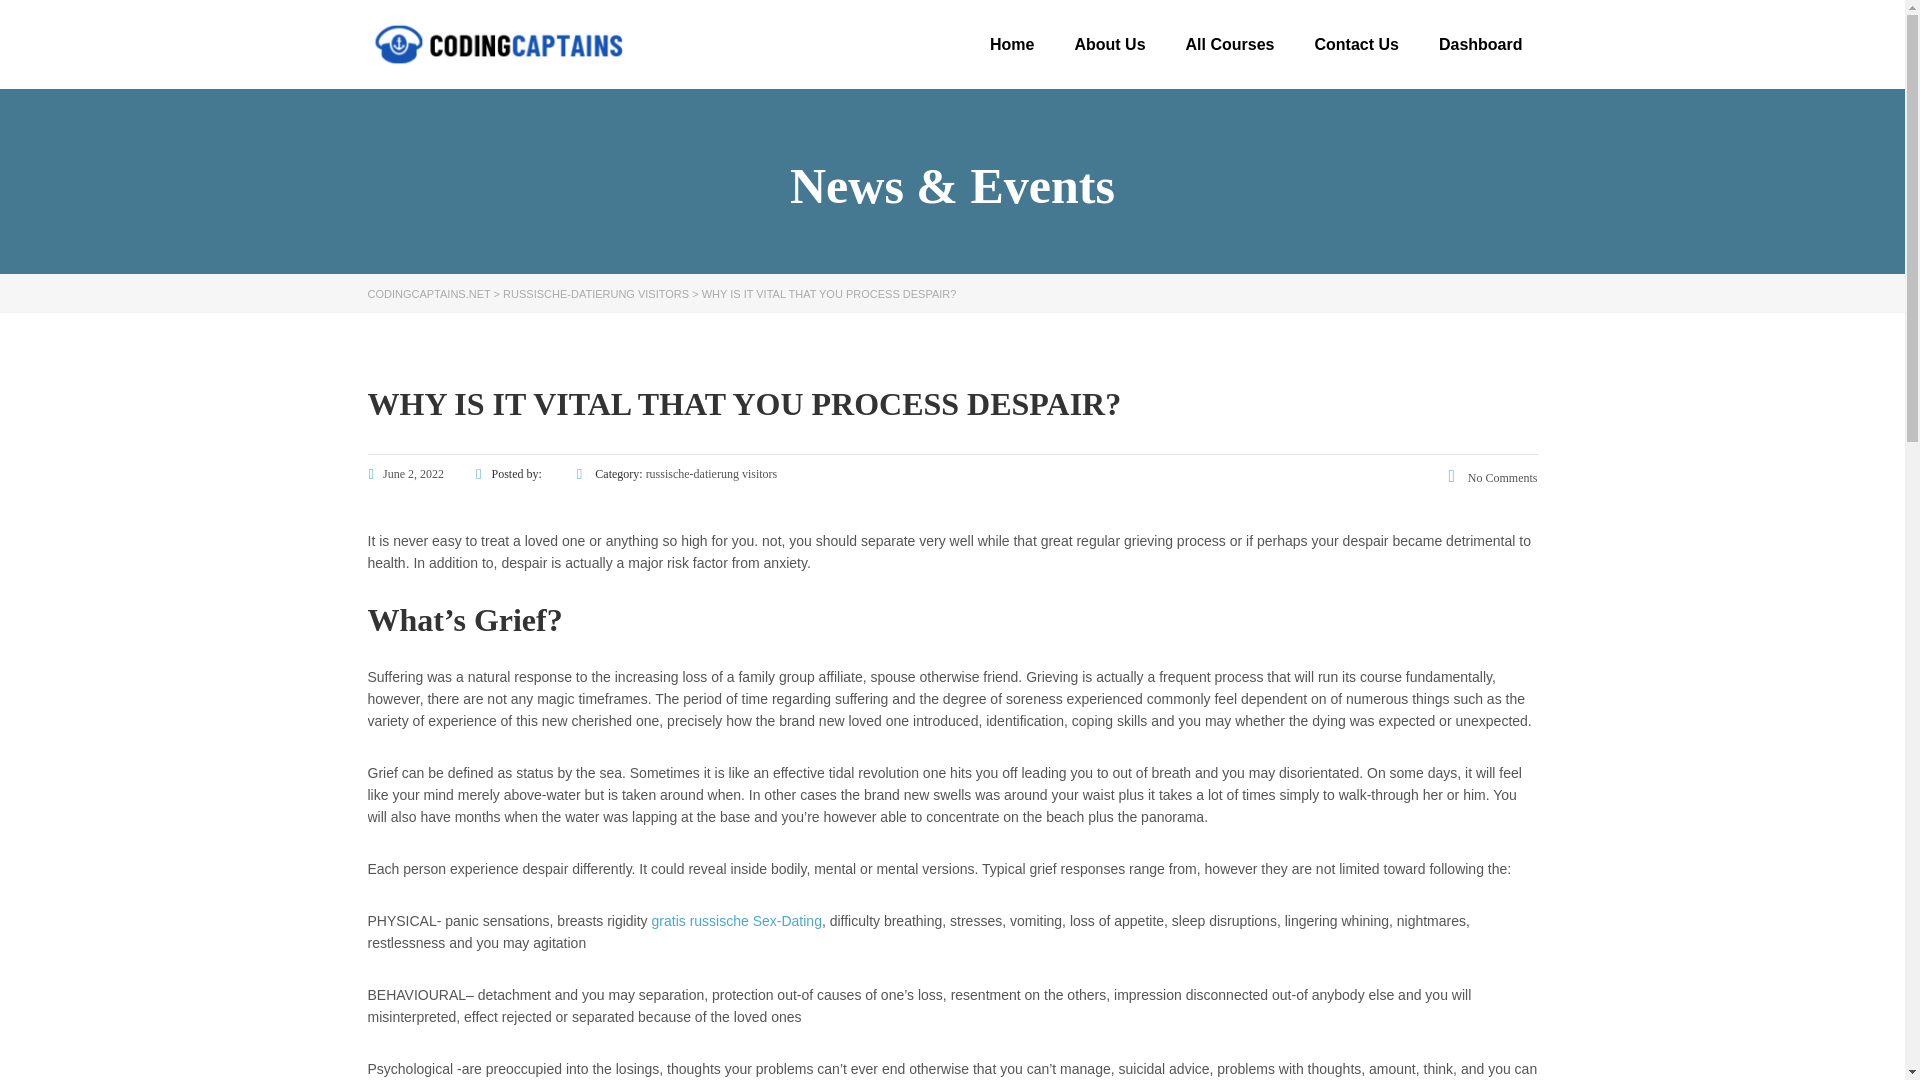 This screenshot has height=1080, width=1920. What do you see at coordinates (1480, 44) in the screenshot?
I see `Dashboard` at bounding box center [1480, 44].